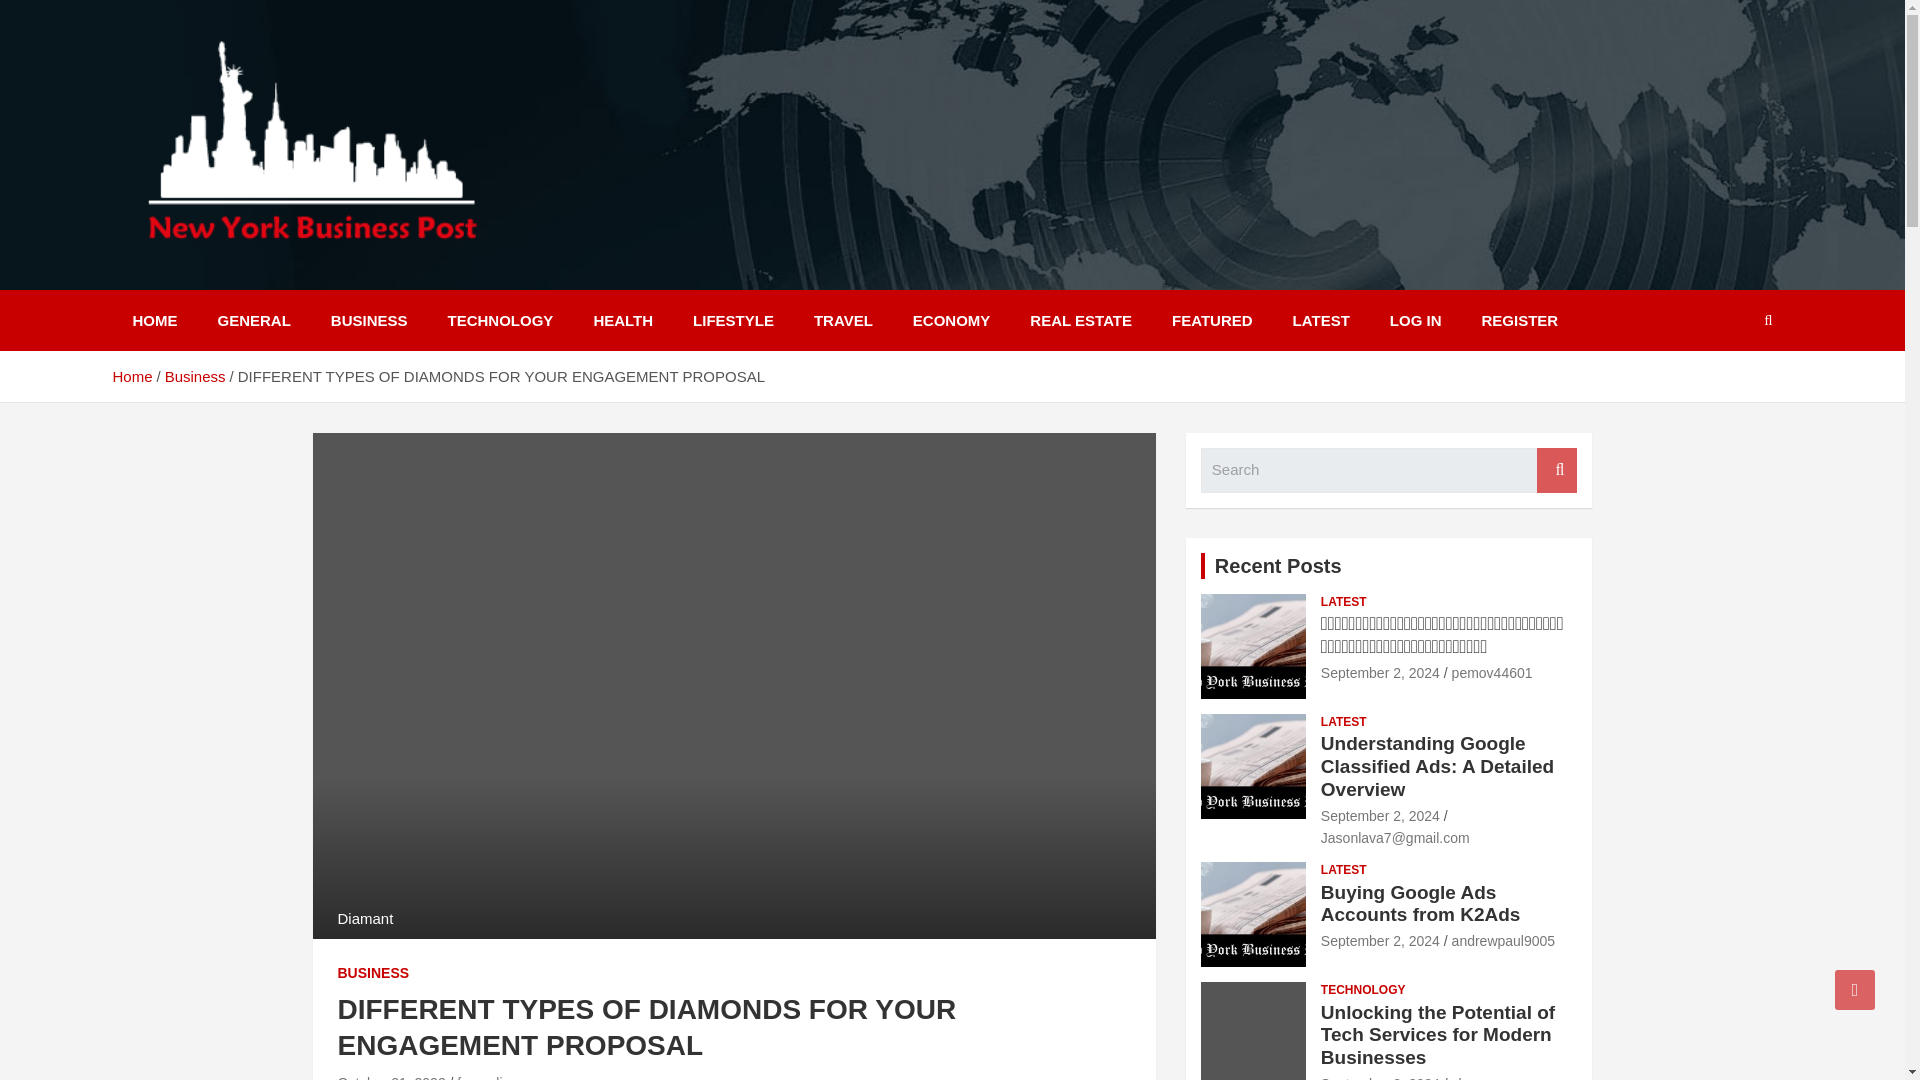 This screenshot has height=1080, width=1920. What do you see at coordinates (1080, 320) in the screenshot?
I see `REAL ESTATE` at bounding box center [1080, 320].